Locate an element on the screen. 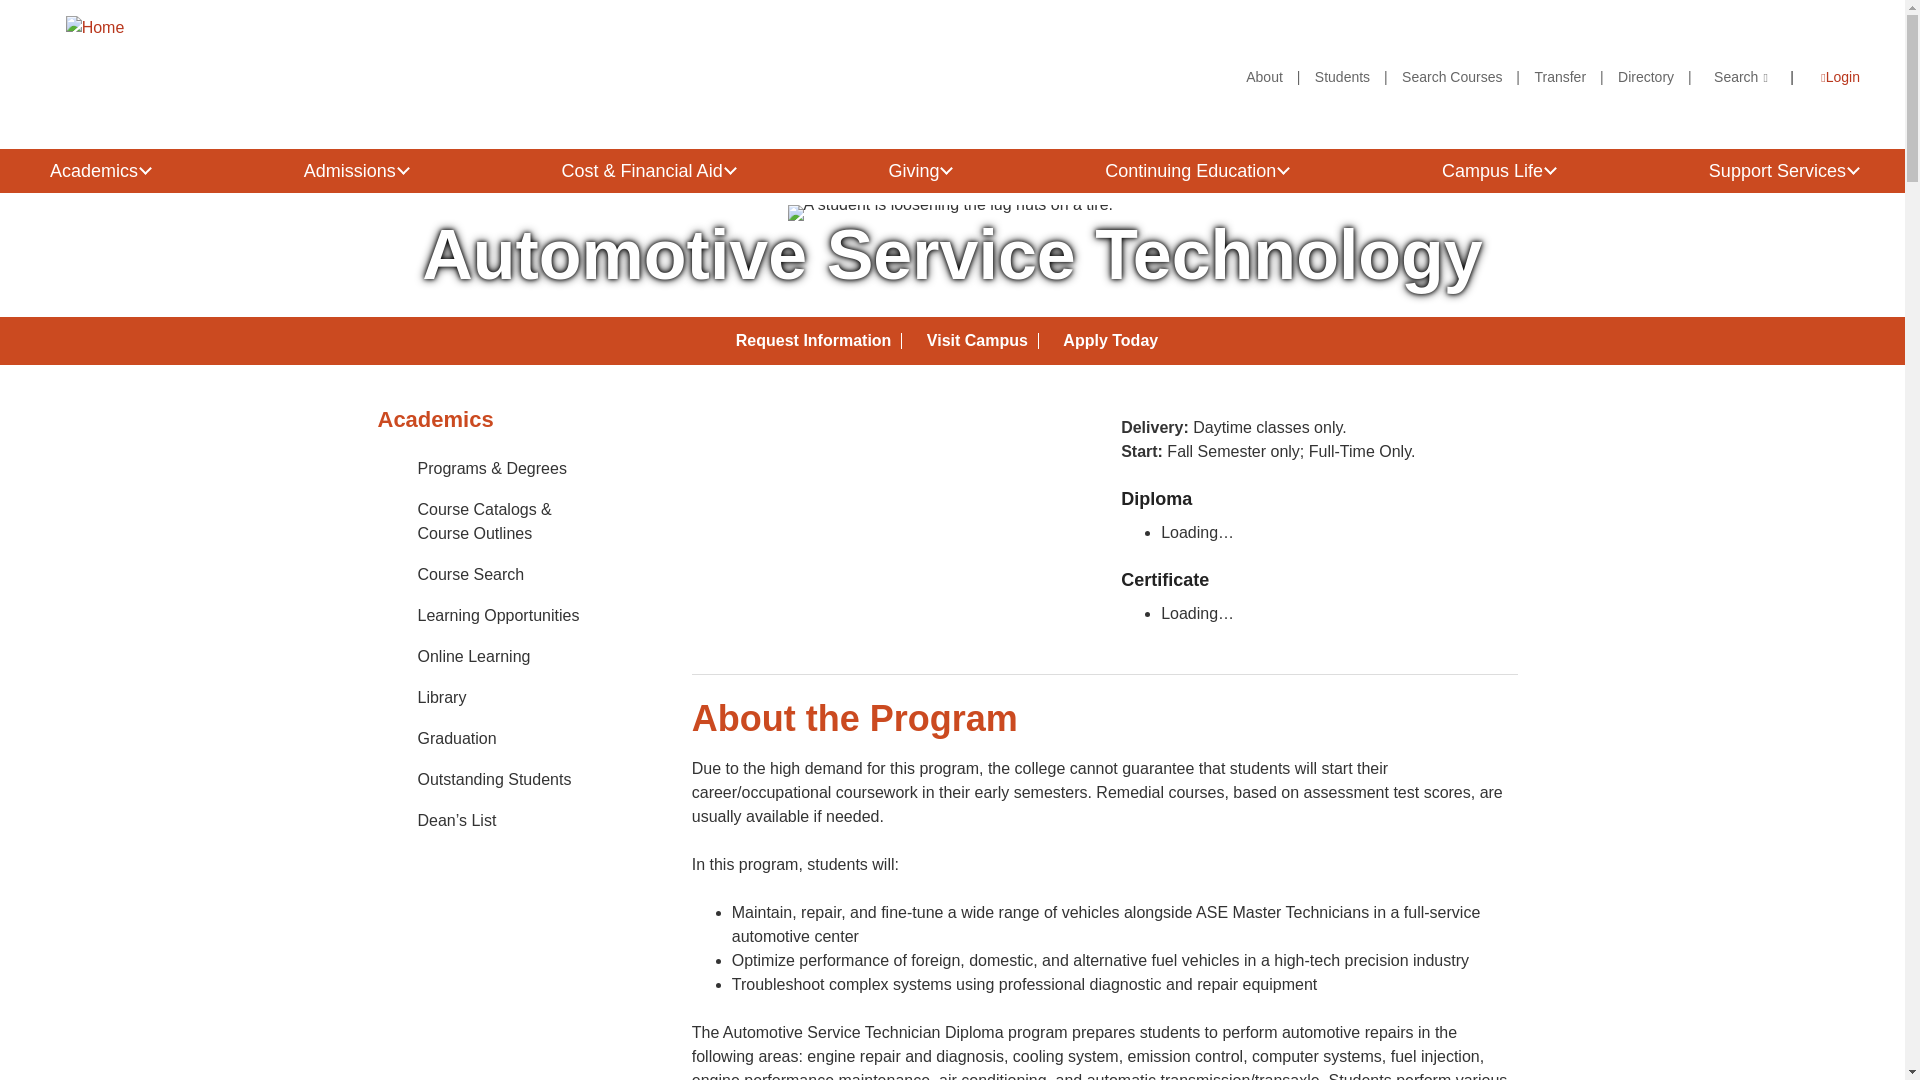 The height and width of the screenshot is (1080, 1920). Login is located at coordinates (1828, 77).